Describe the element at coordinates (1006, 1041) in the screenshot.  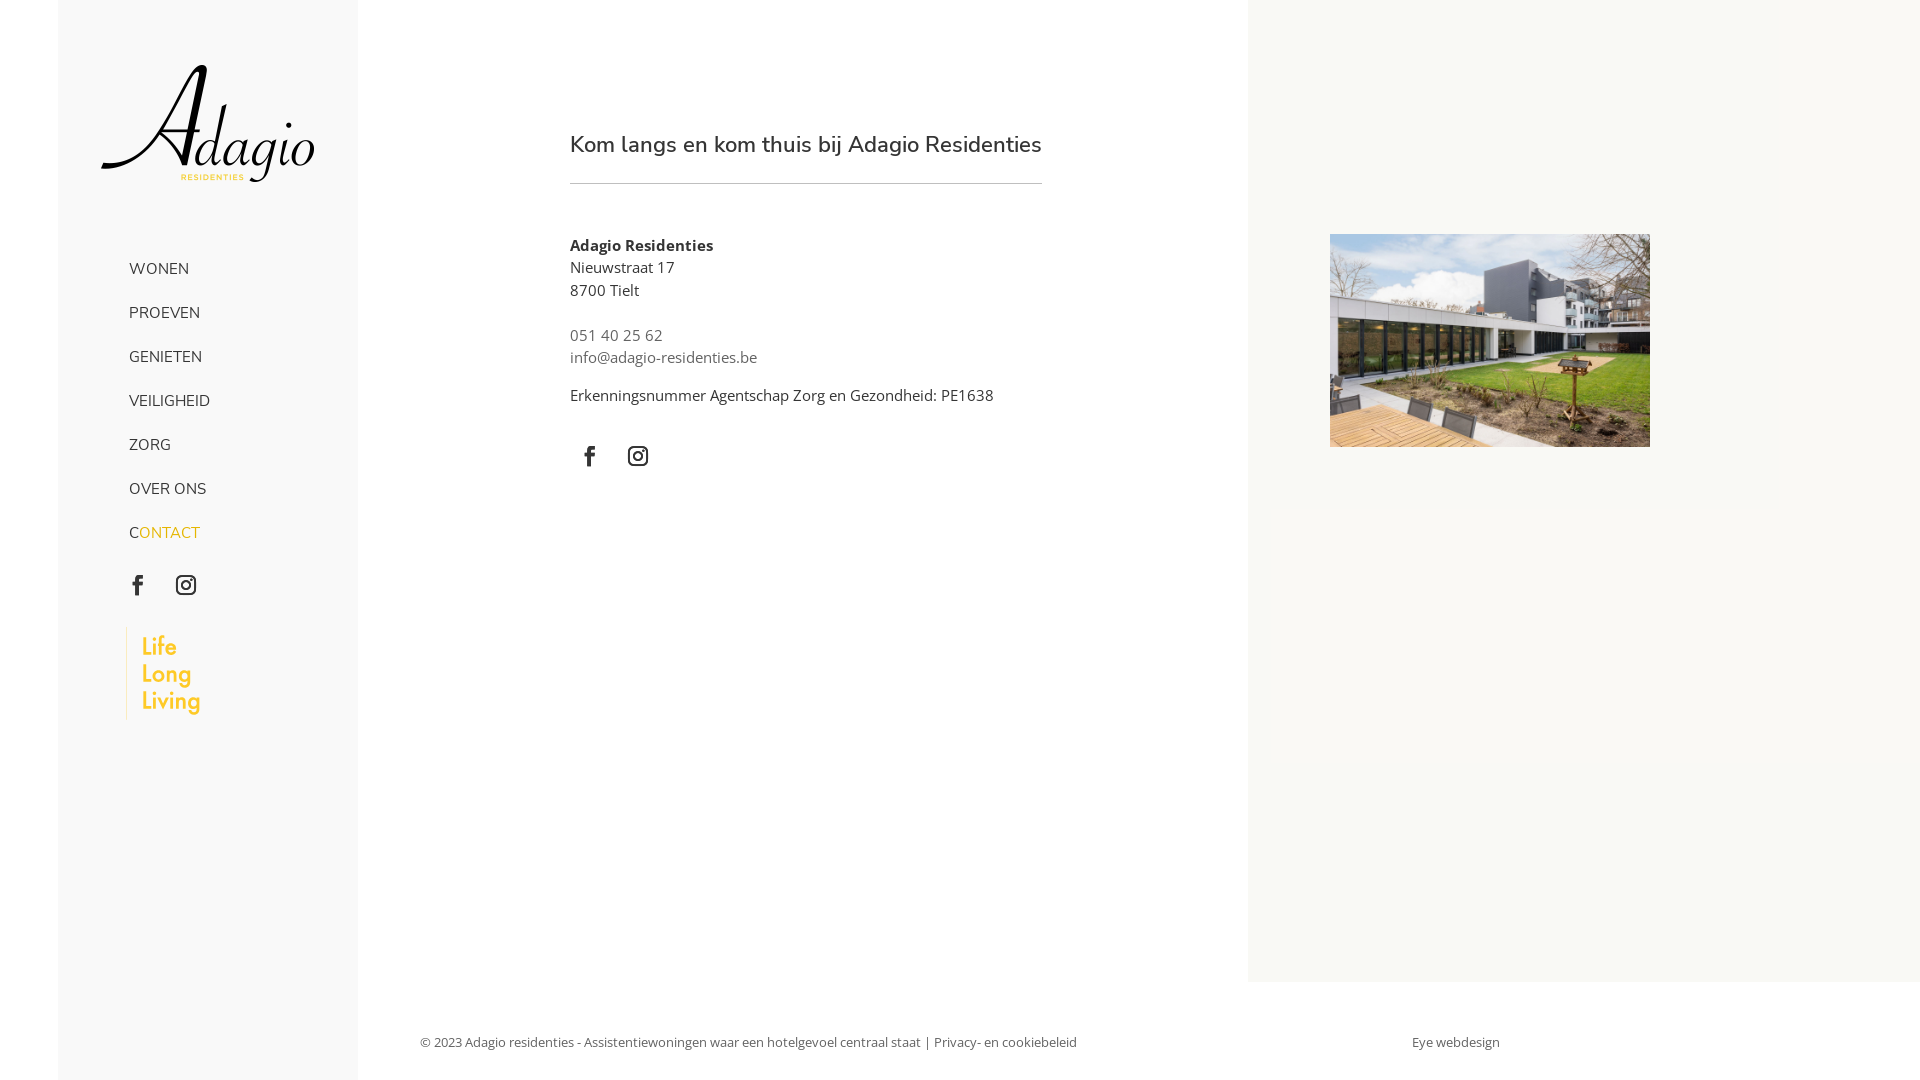
I see `Privacy- en cookiebeleid` at that location.